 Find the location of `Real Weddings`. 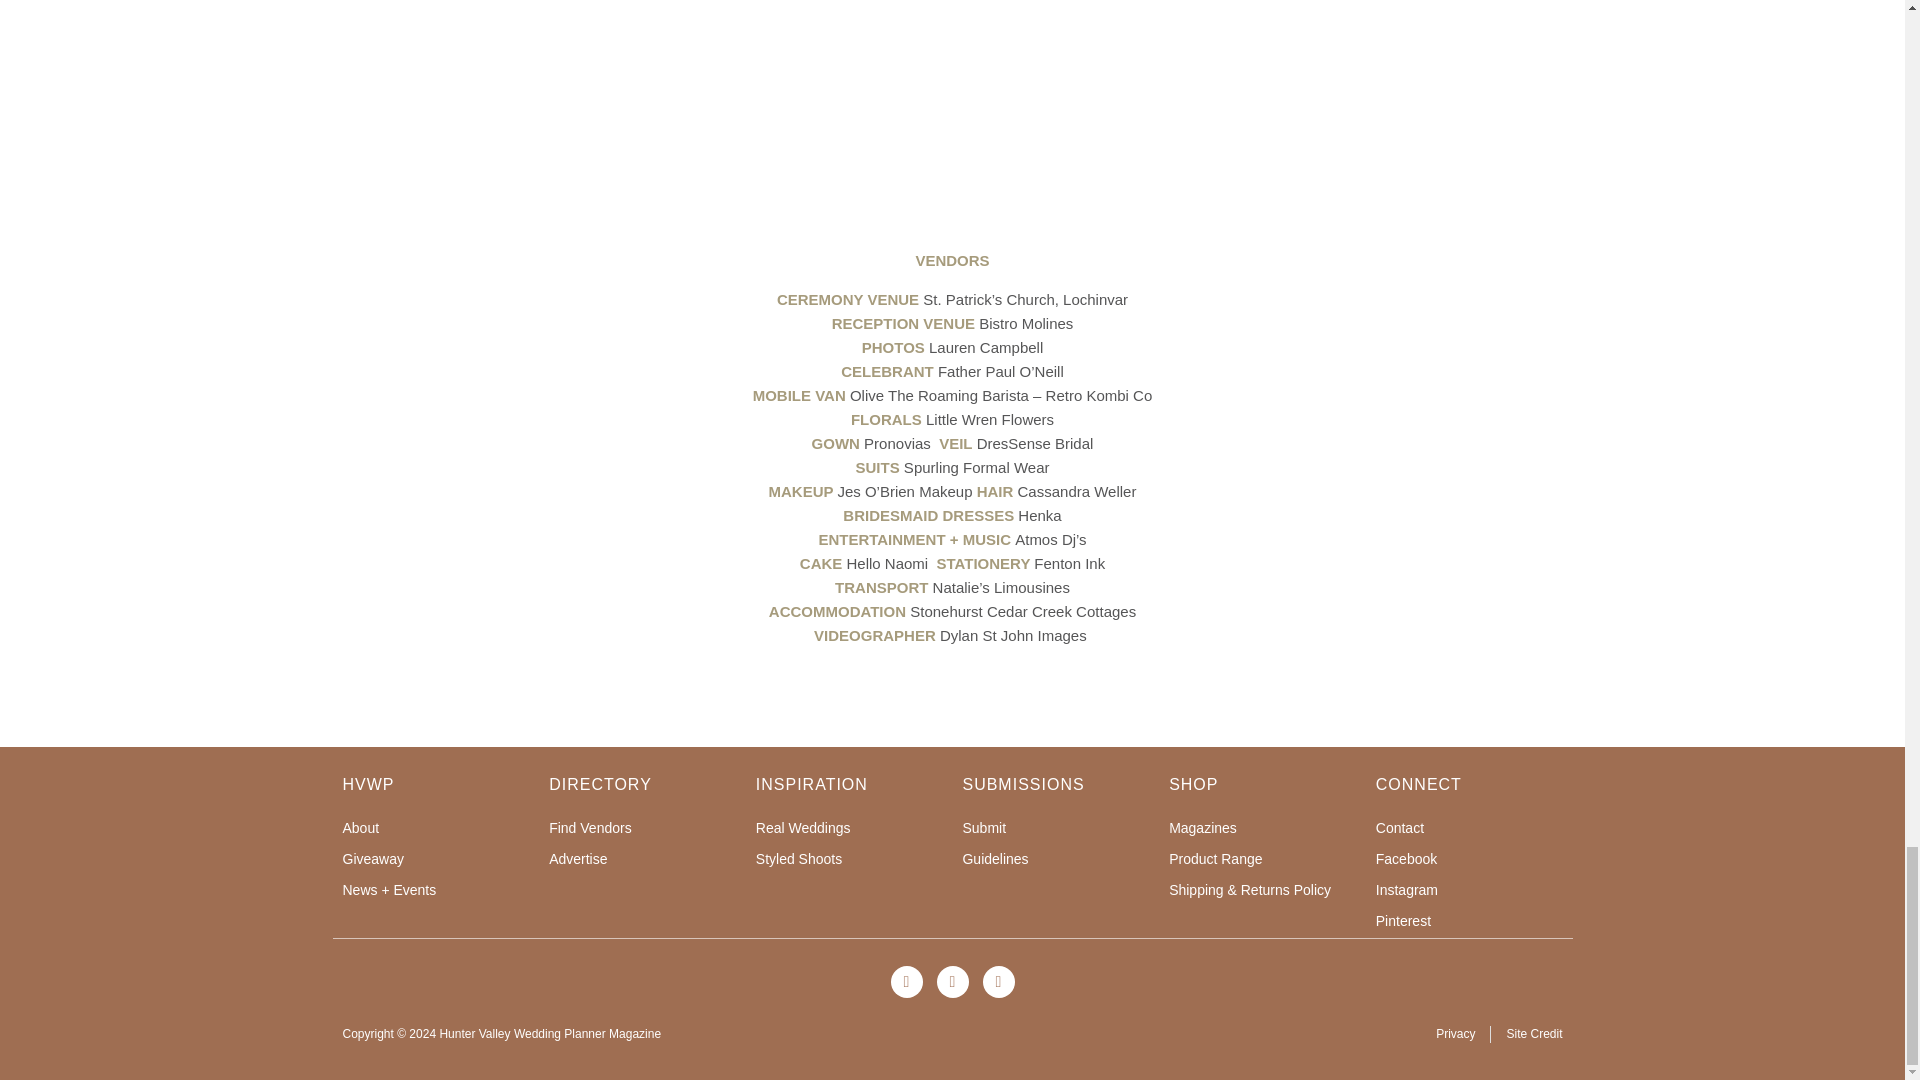

Real Weddings is located at coordinates (849, 828).